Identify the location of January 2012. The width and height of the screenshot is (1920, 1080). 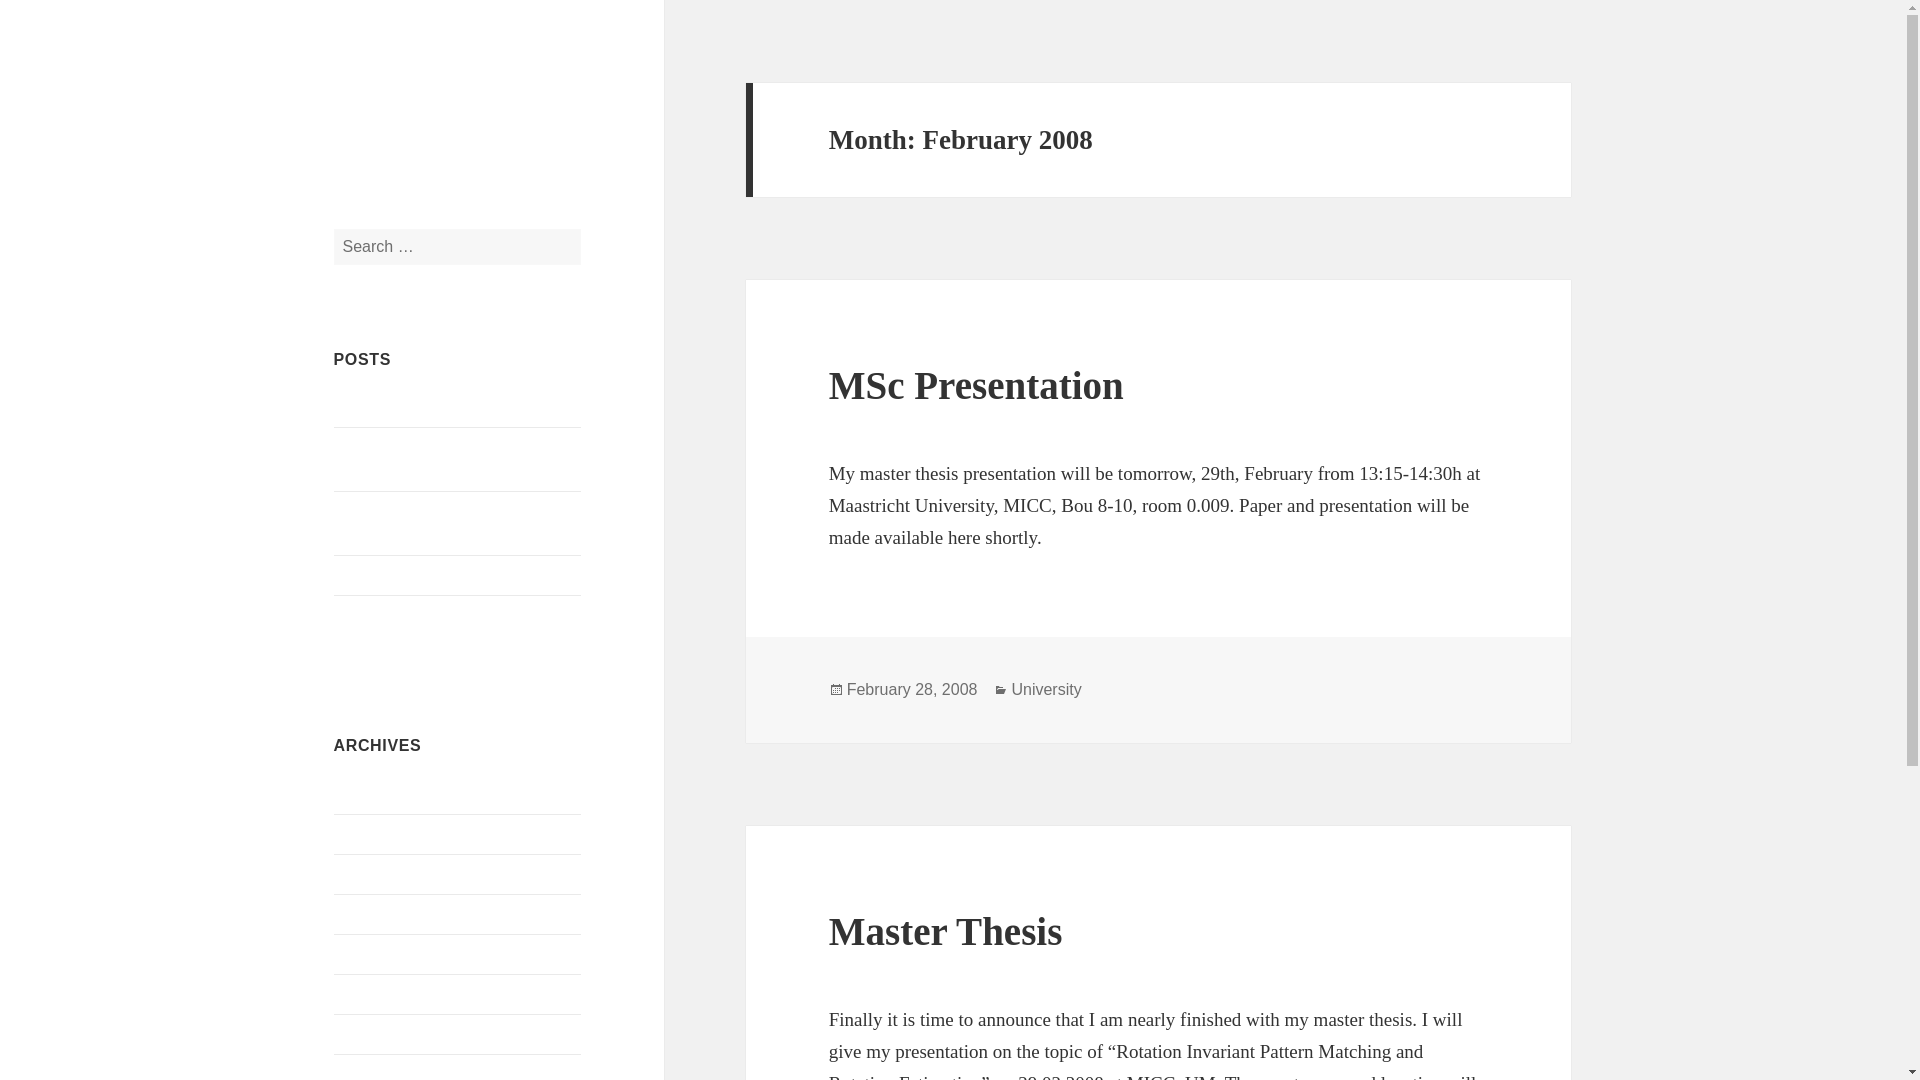
(377, 1033).